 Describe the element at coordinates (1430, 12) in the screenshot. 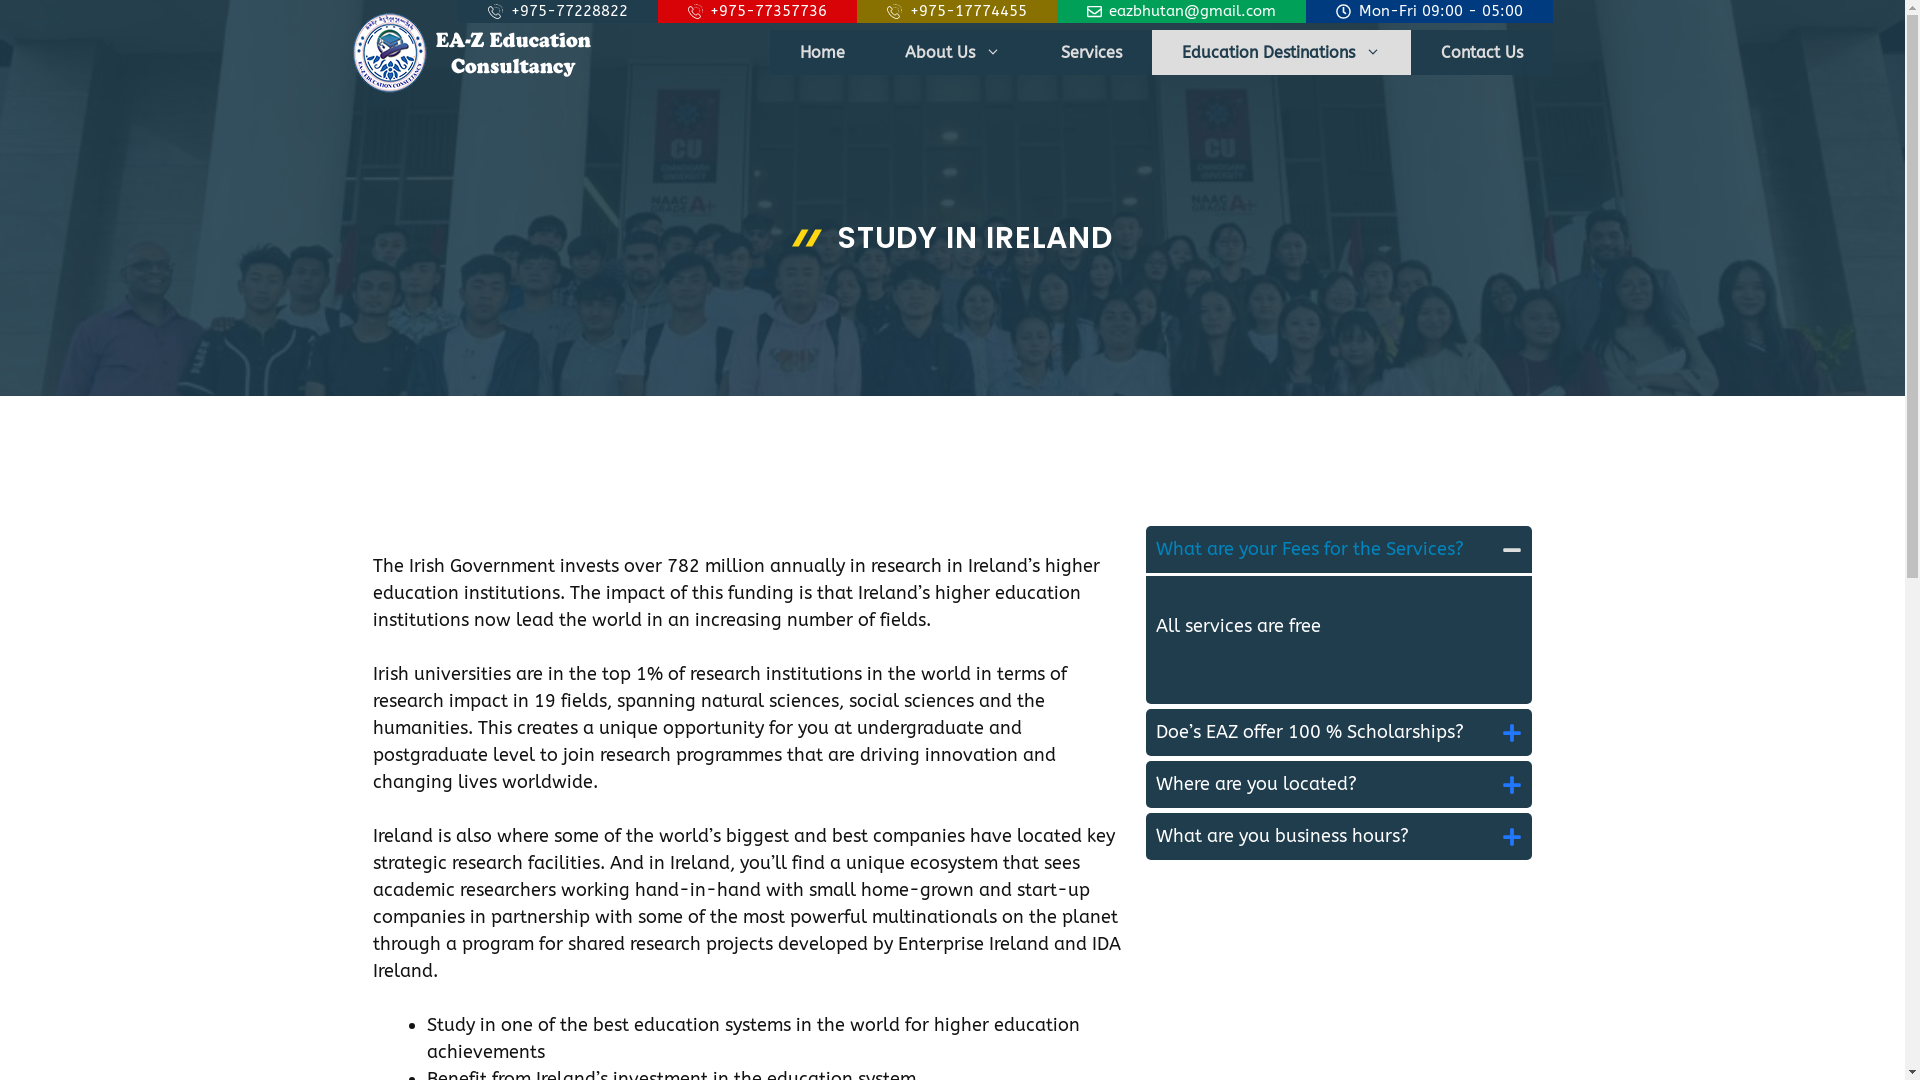

I see `Mon-Fri 09:00 - 05:00` at that location.